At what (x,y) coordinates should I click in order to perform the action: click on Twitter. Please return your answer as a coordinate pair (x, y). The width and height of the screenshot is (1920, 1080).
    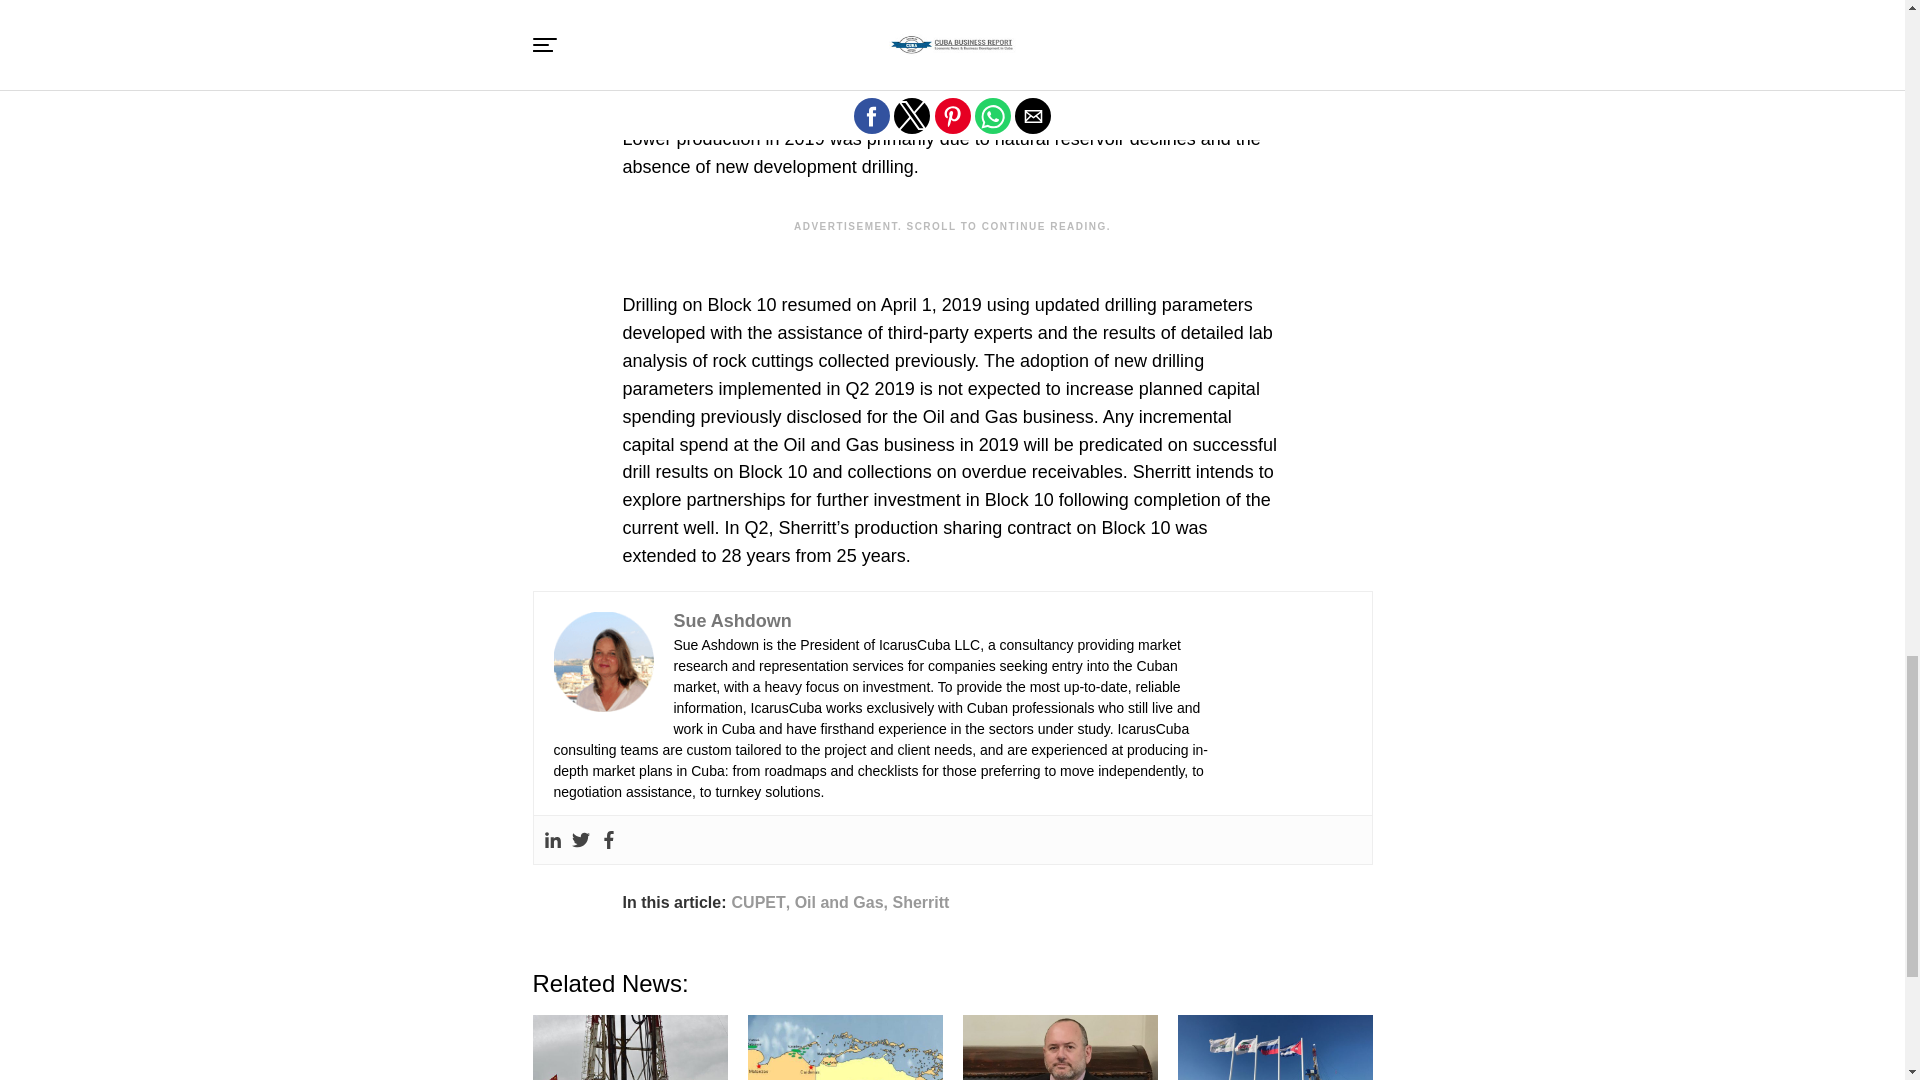
    Looking at the image, I should click on (580, 839).